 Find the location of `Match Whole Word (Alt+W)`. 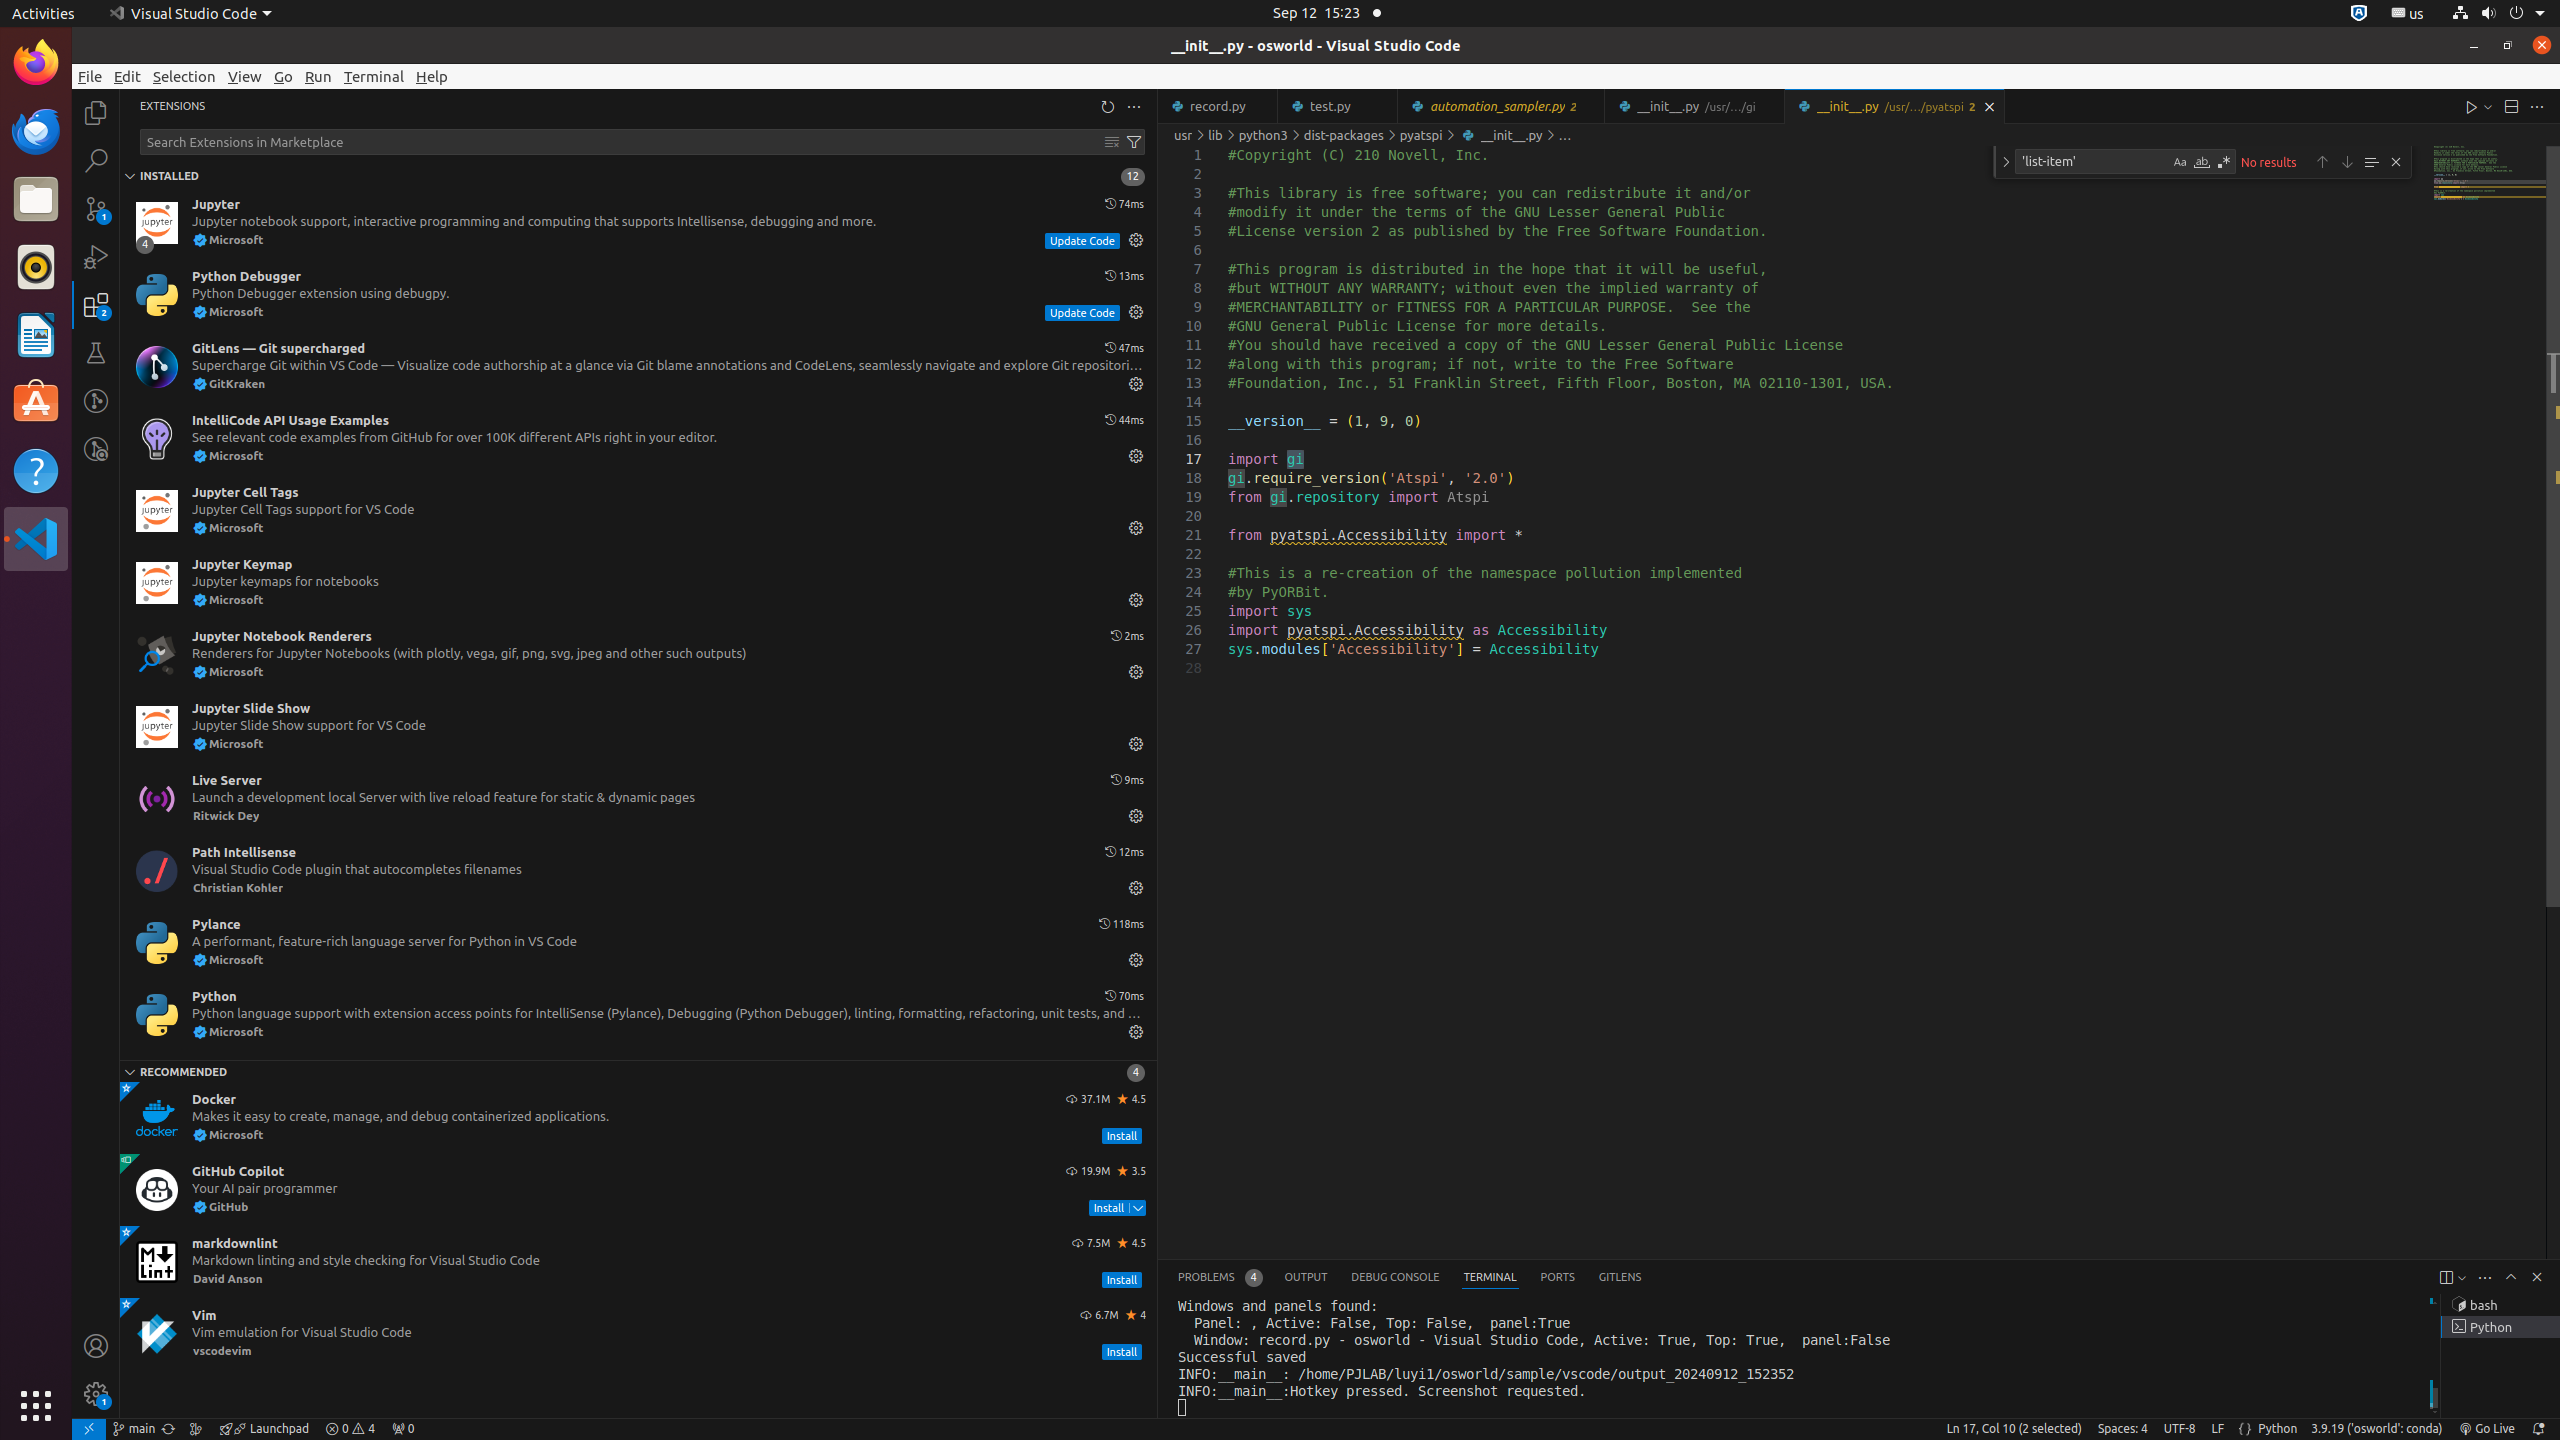

Match Whole Word (Alt+W) is located at coordinates (2202, 162).